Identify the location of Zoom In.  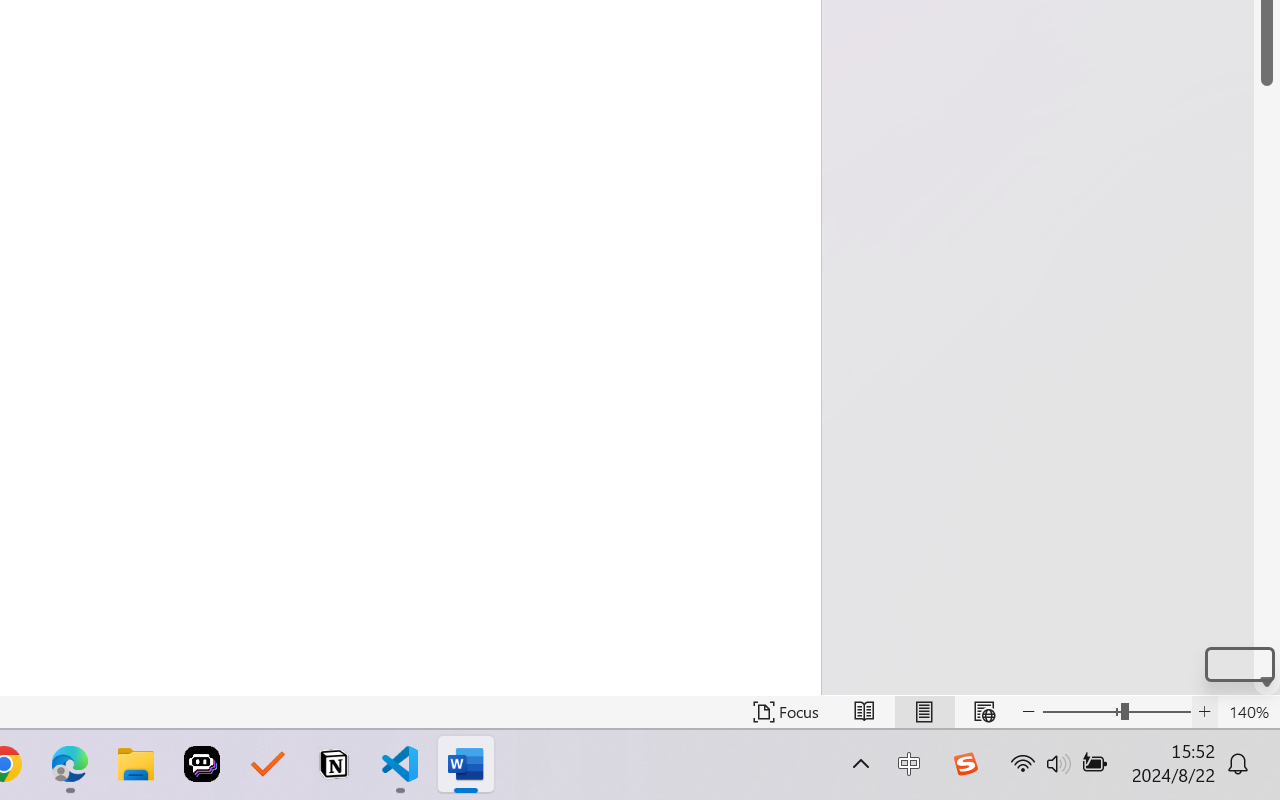
(1239, 664).